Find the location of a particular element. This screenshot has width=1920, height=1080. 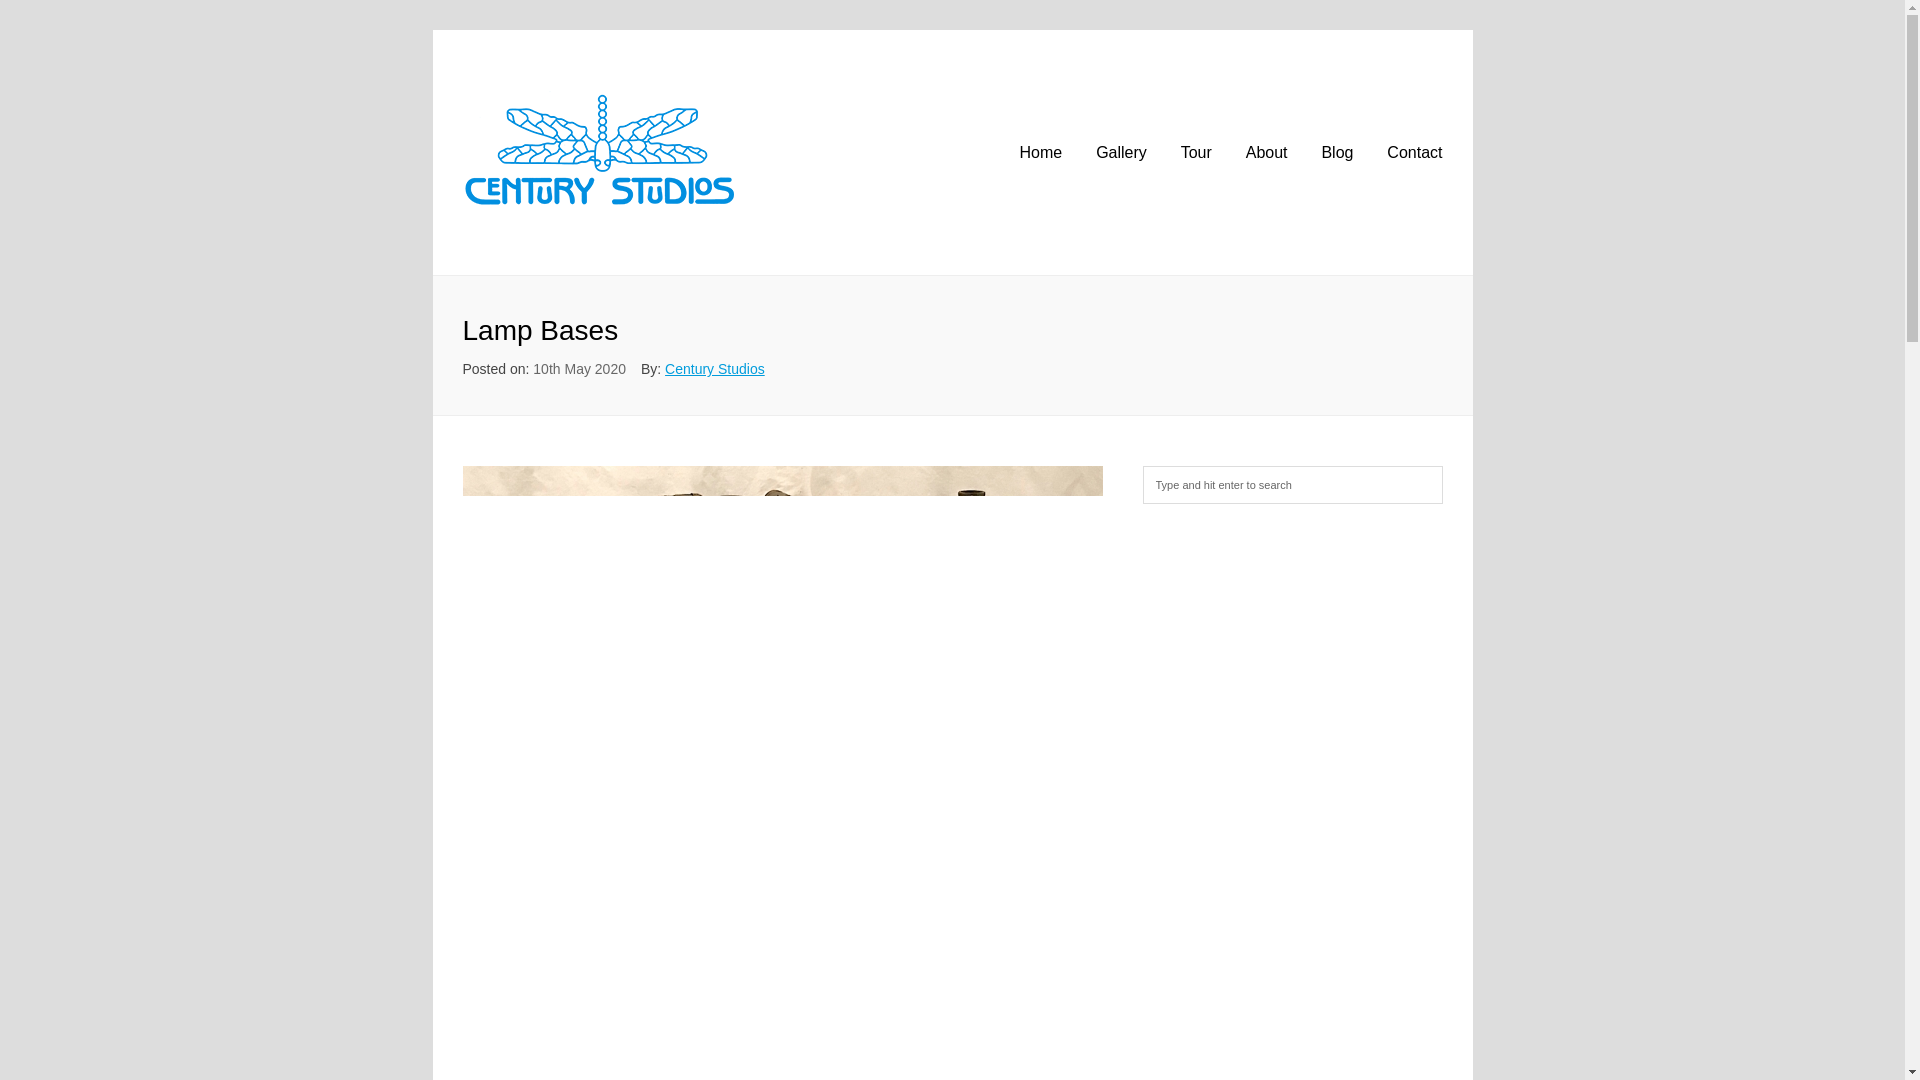

Gallery is located at coordinates (1121, 153).